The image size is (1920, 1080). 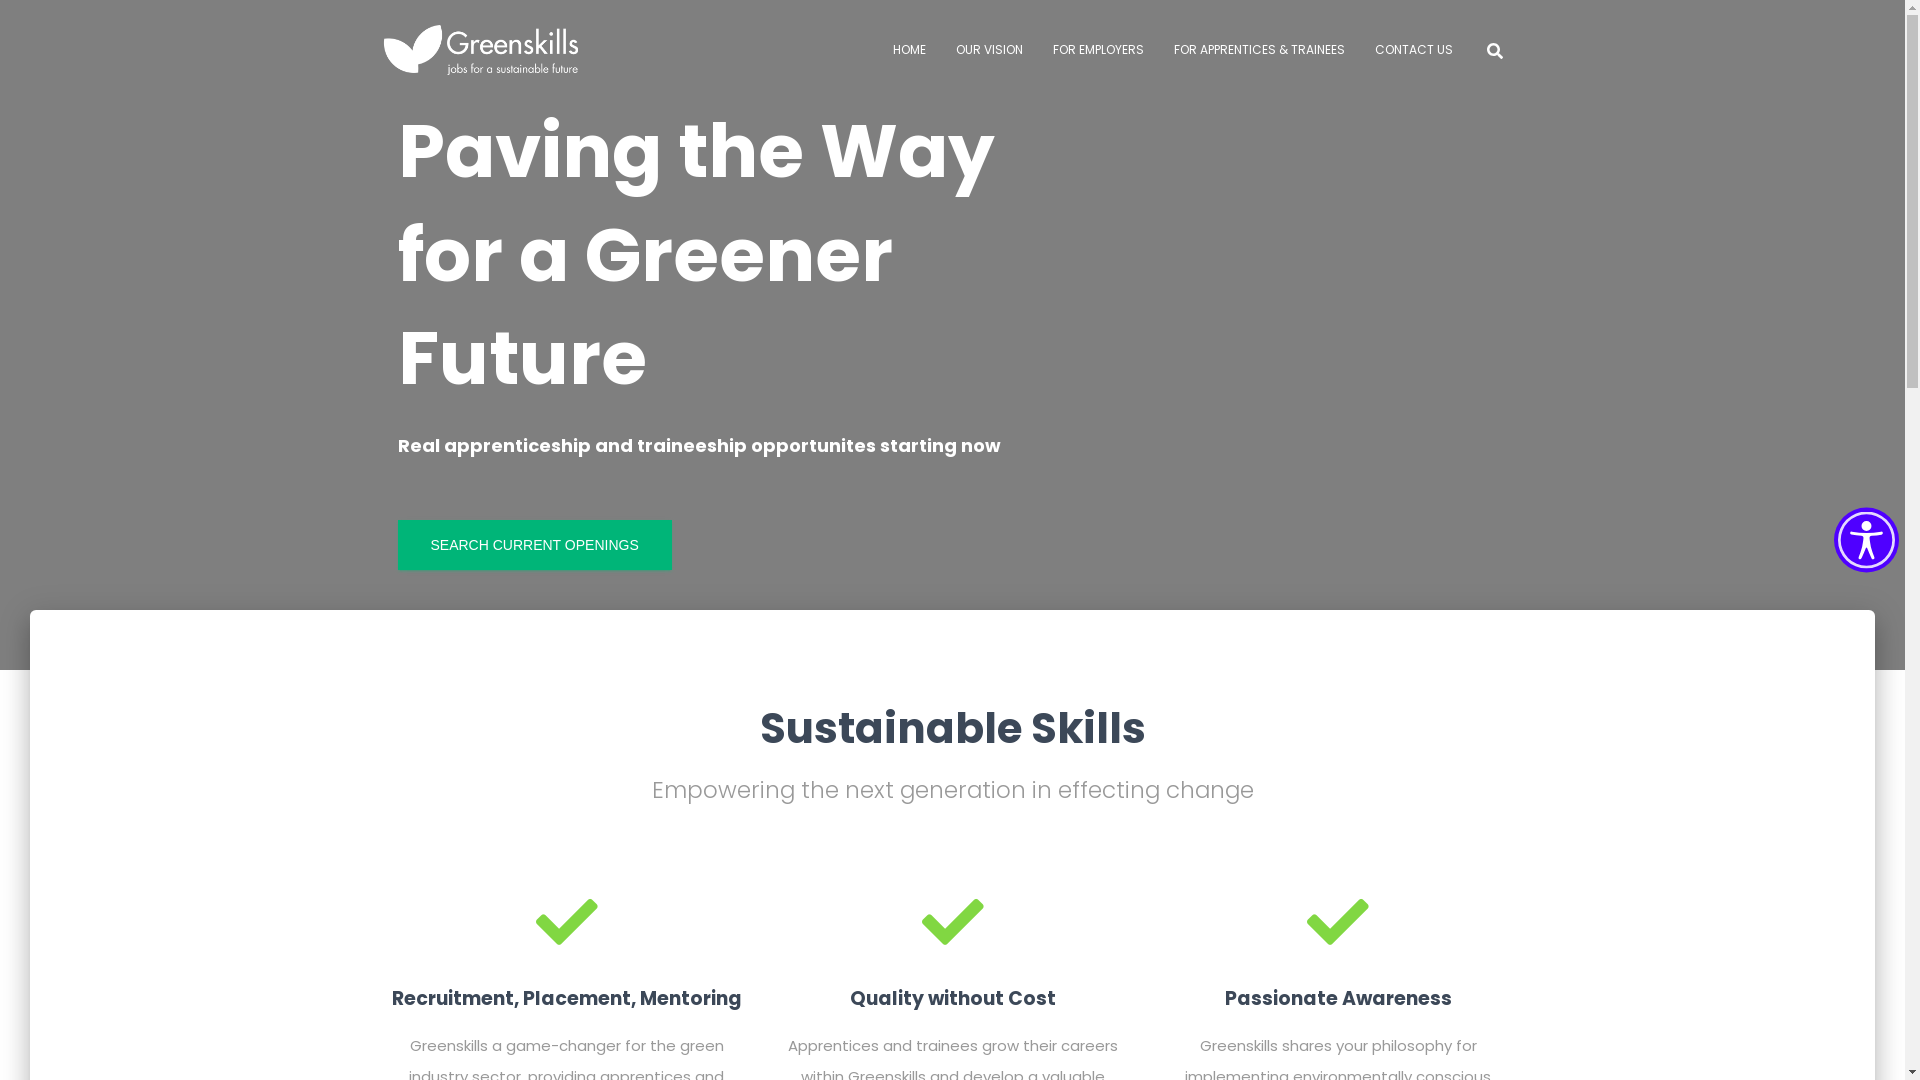 What do you see at coordinates (567, 953) in the screenshot?
I see `Recruitment, Placement, Mentoring` at bounding box center [567, 953].